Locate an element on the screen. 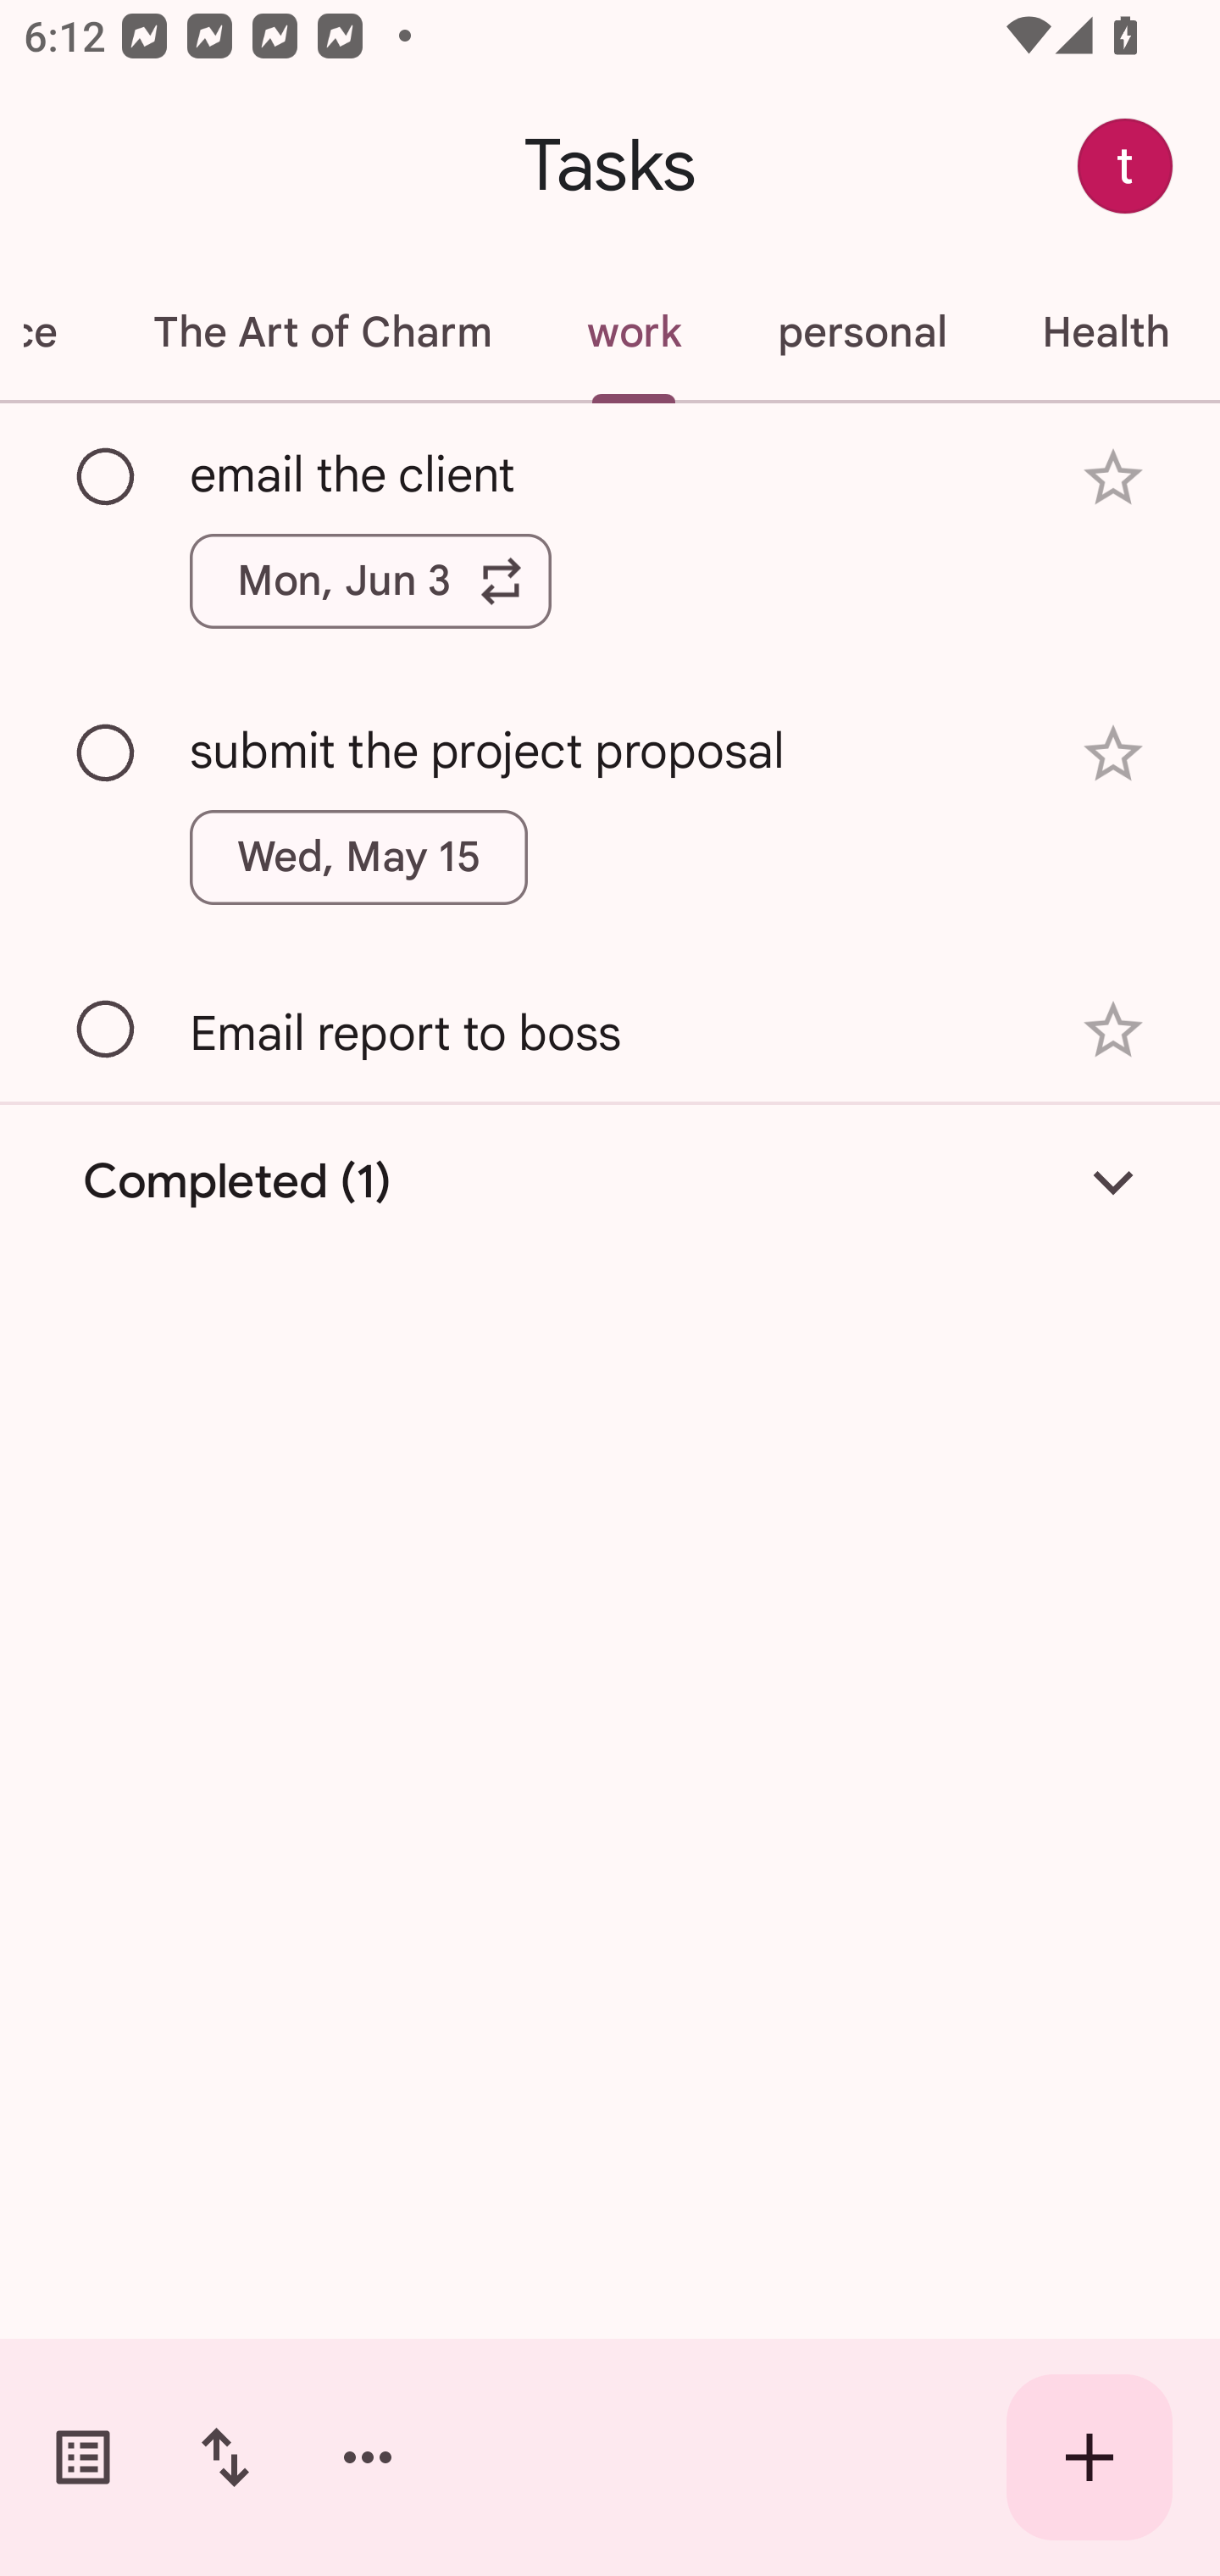  personal is located at coordinates (862, 332).